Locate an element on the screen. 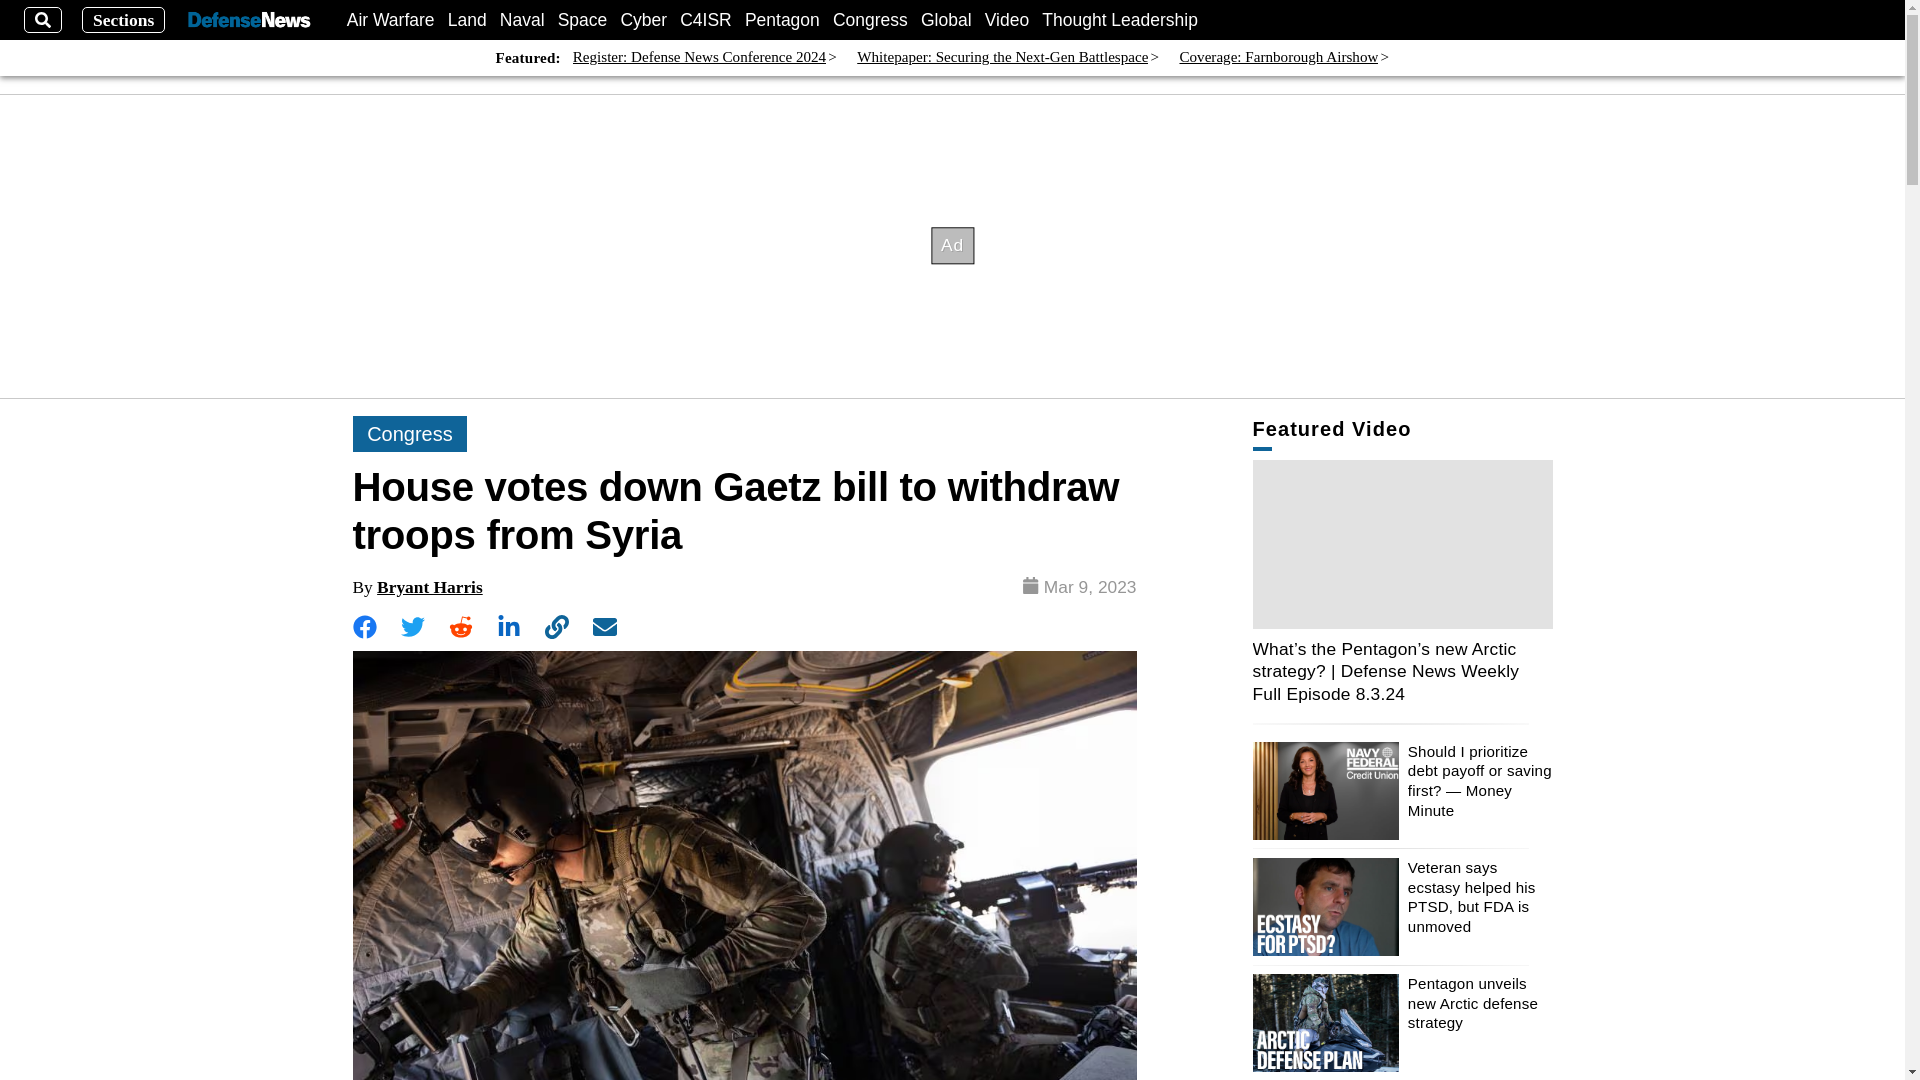 Image resolution: width=1920 pixels, height=1080 pixels. Naval is located at coordinates (522, 20).